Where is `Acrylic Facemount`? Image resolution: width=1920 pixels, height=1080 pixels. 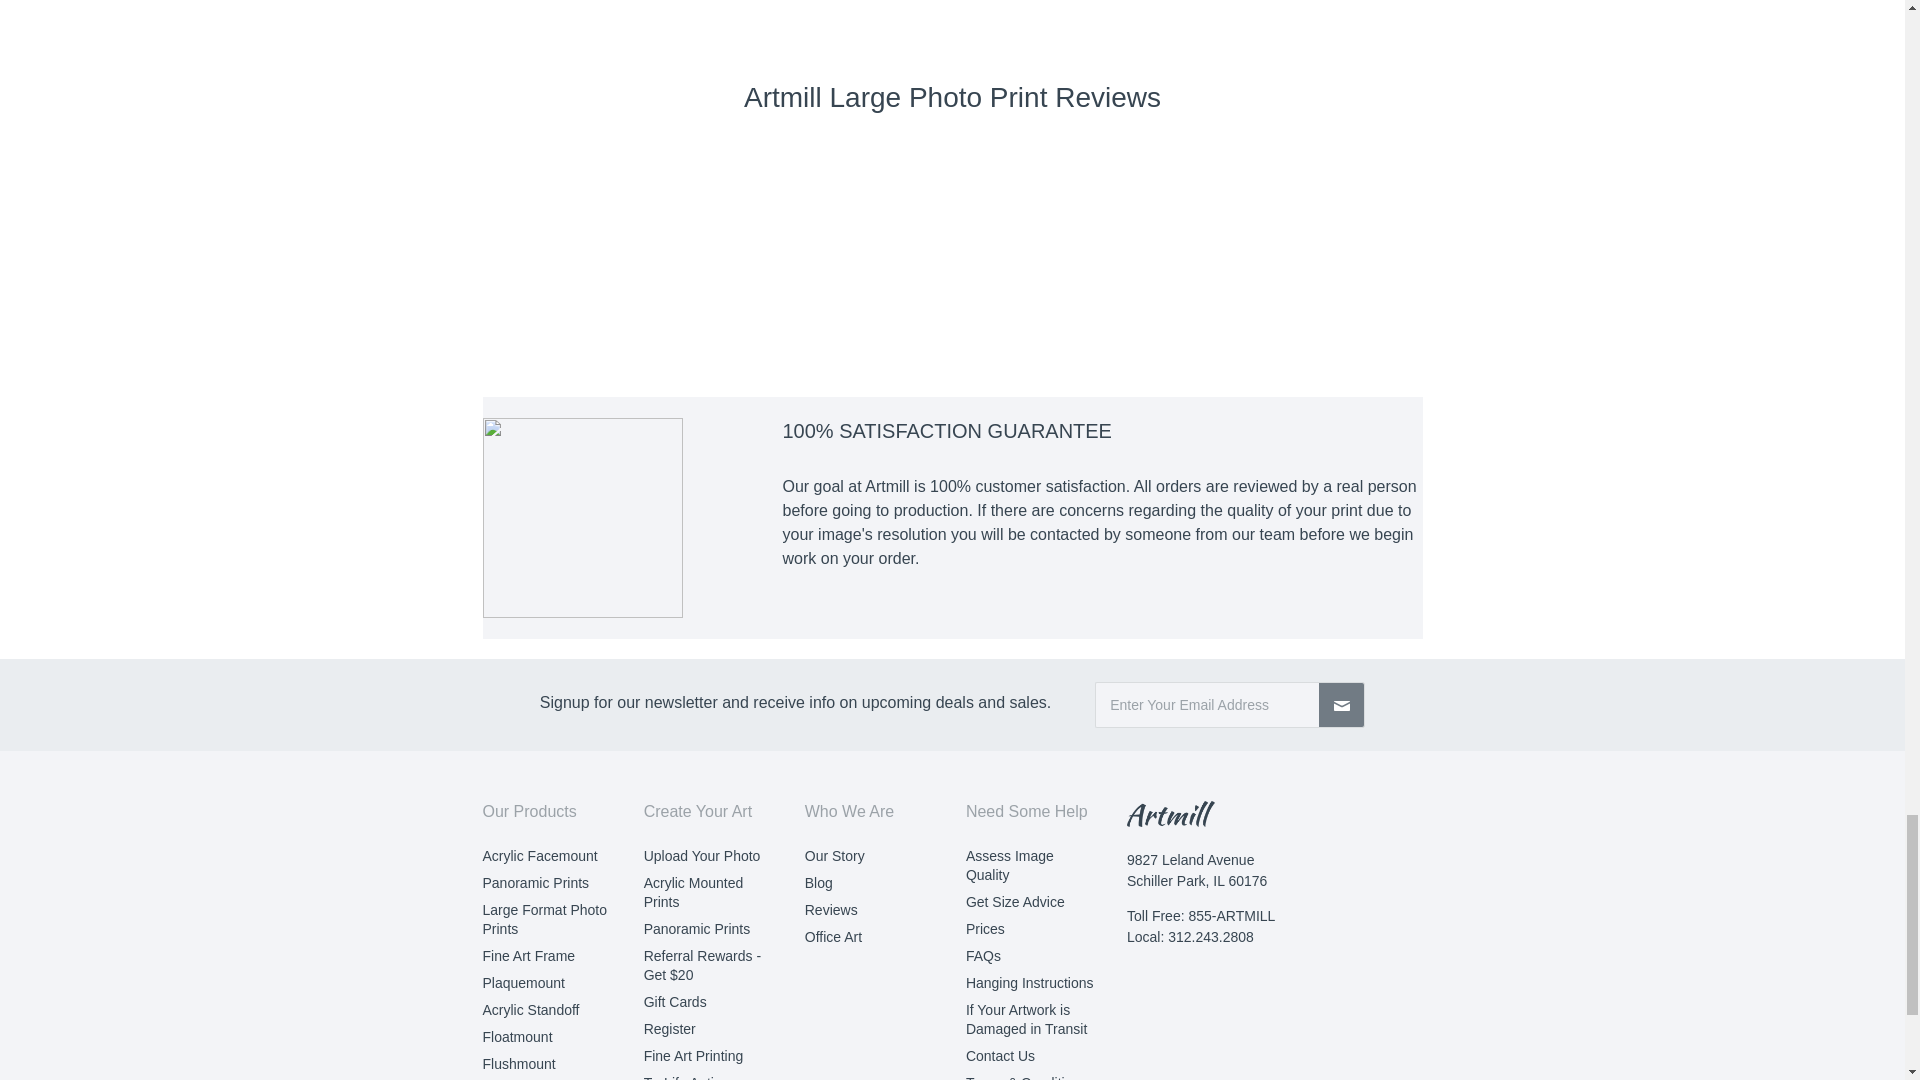 Acrylic Facemount is located at coordinates (539, 856).